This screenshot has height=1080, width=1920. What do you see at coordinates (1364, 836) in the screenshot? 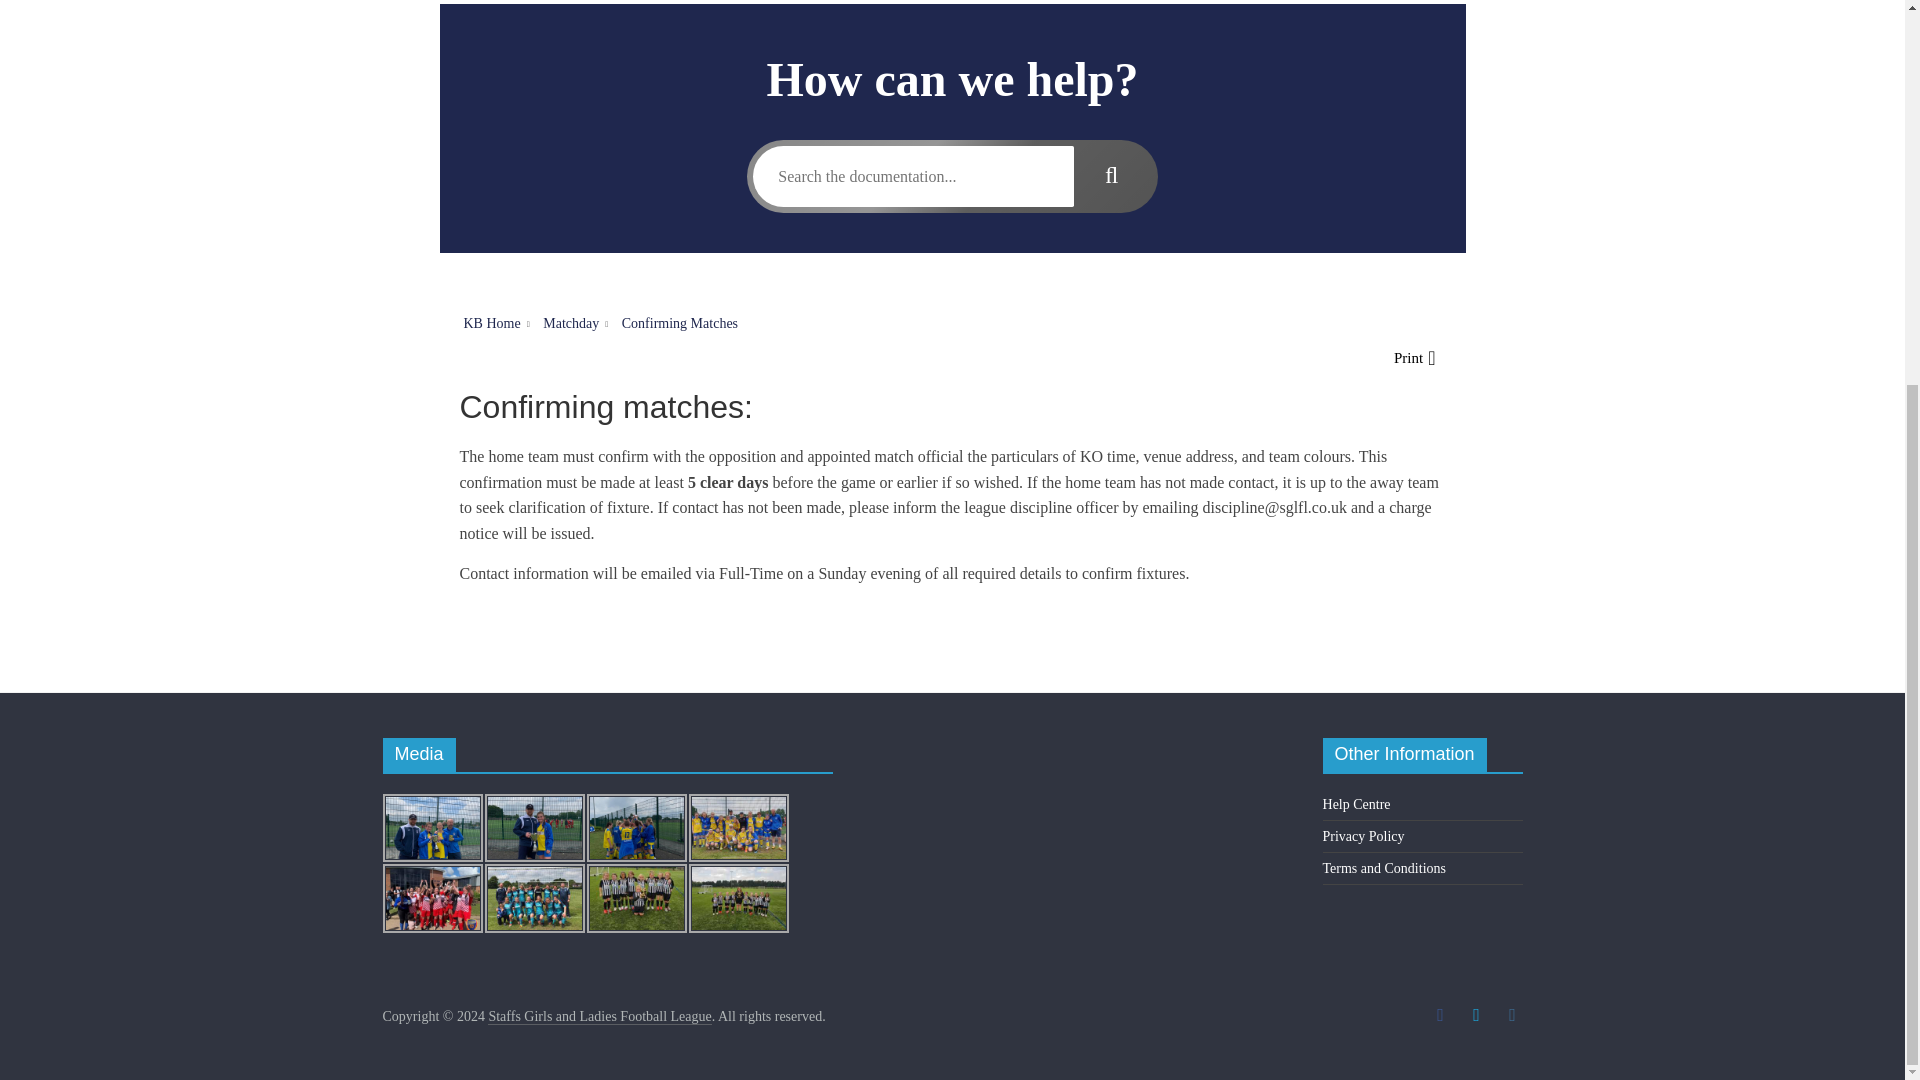
I see `Privacy Policy` at bounding box center [1364, 836].